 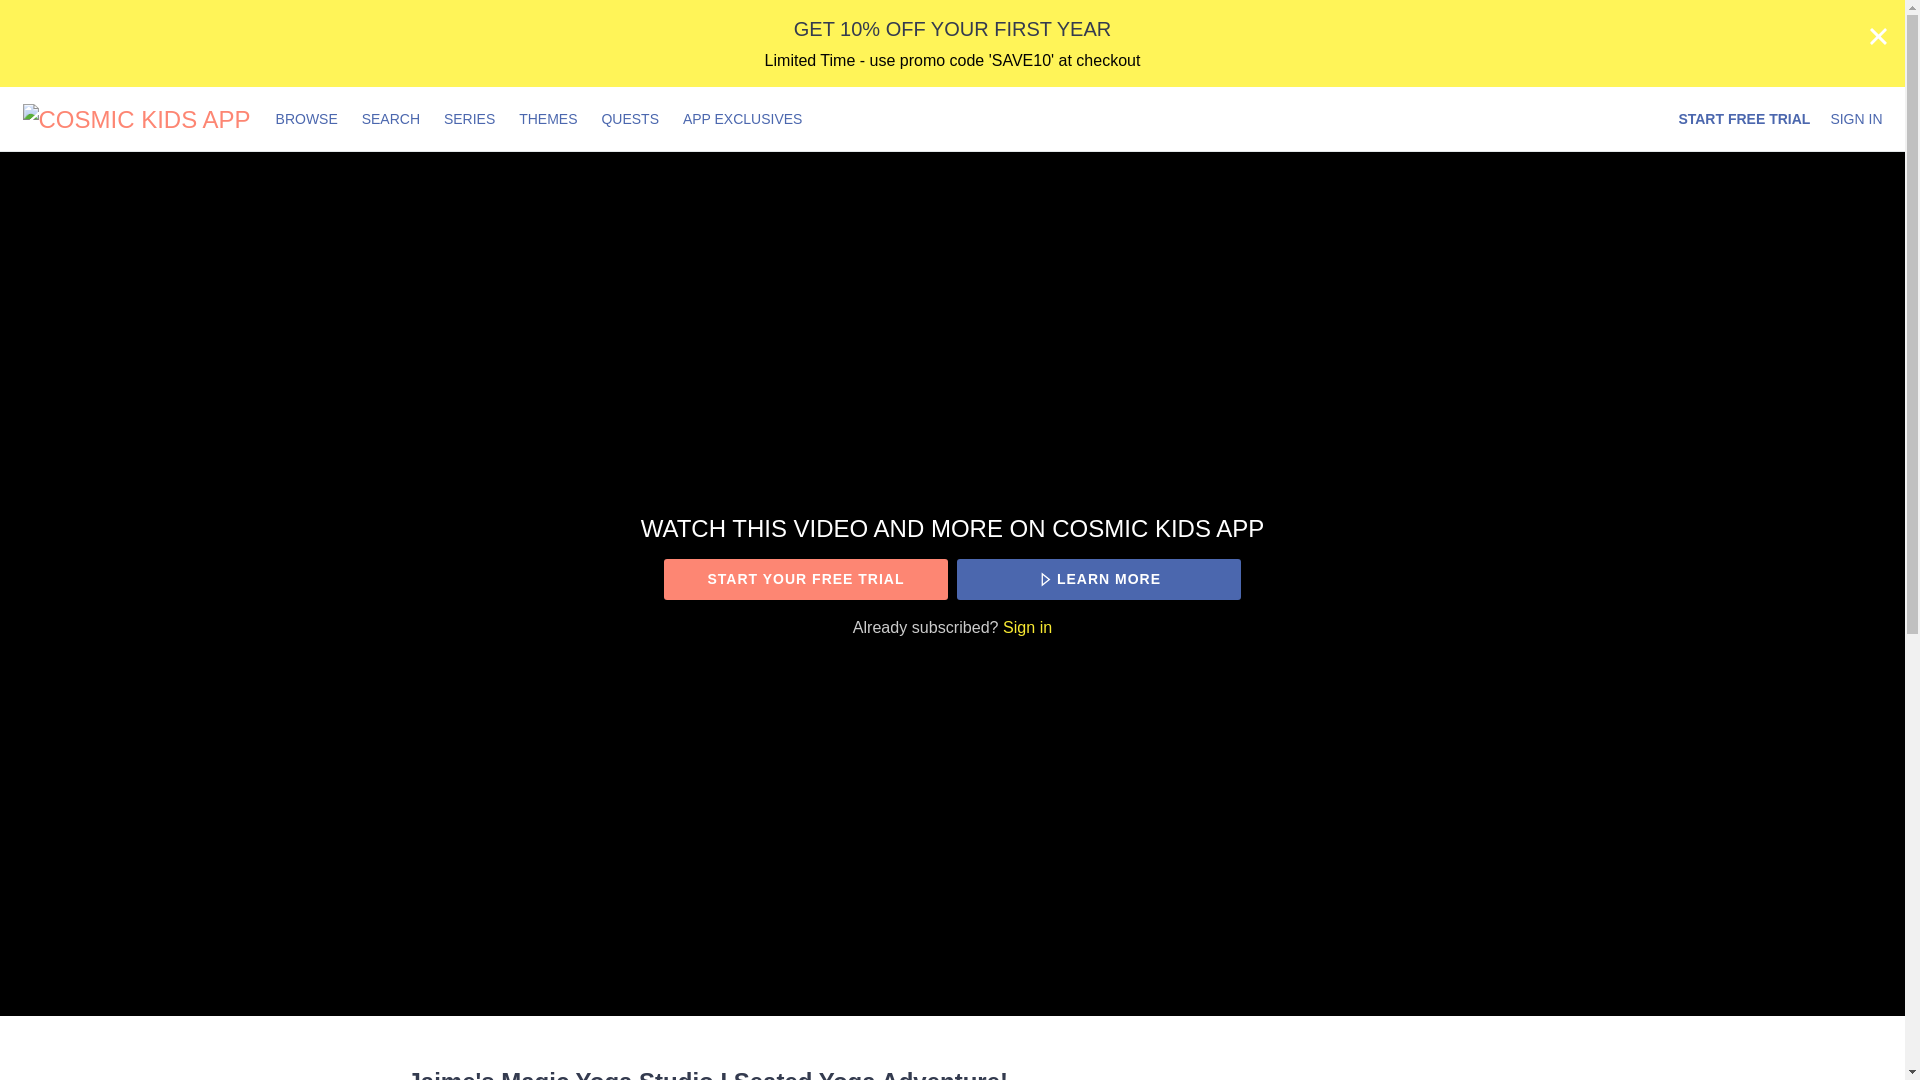 What do you see at coordinates (1027, 626) in the screenshot?
I see `Sign in` at bounding box center [1027, 626].